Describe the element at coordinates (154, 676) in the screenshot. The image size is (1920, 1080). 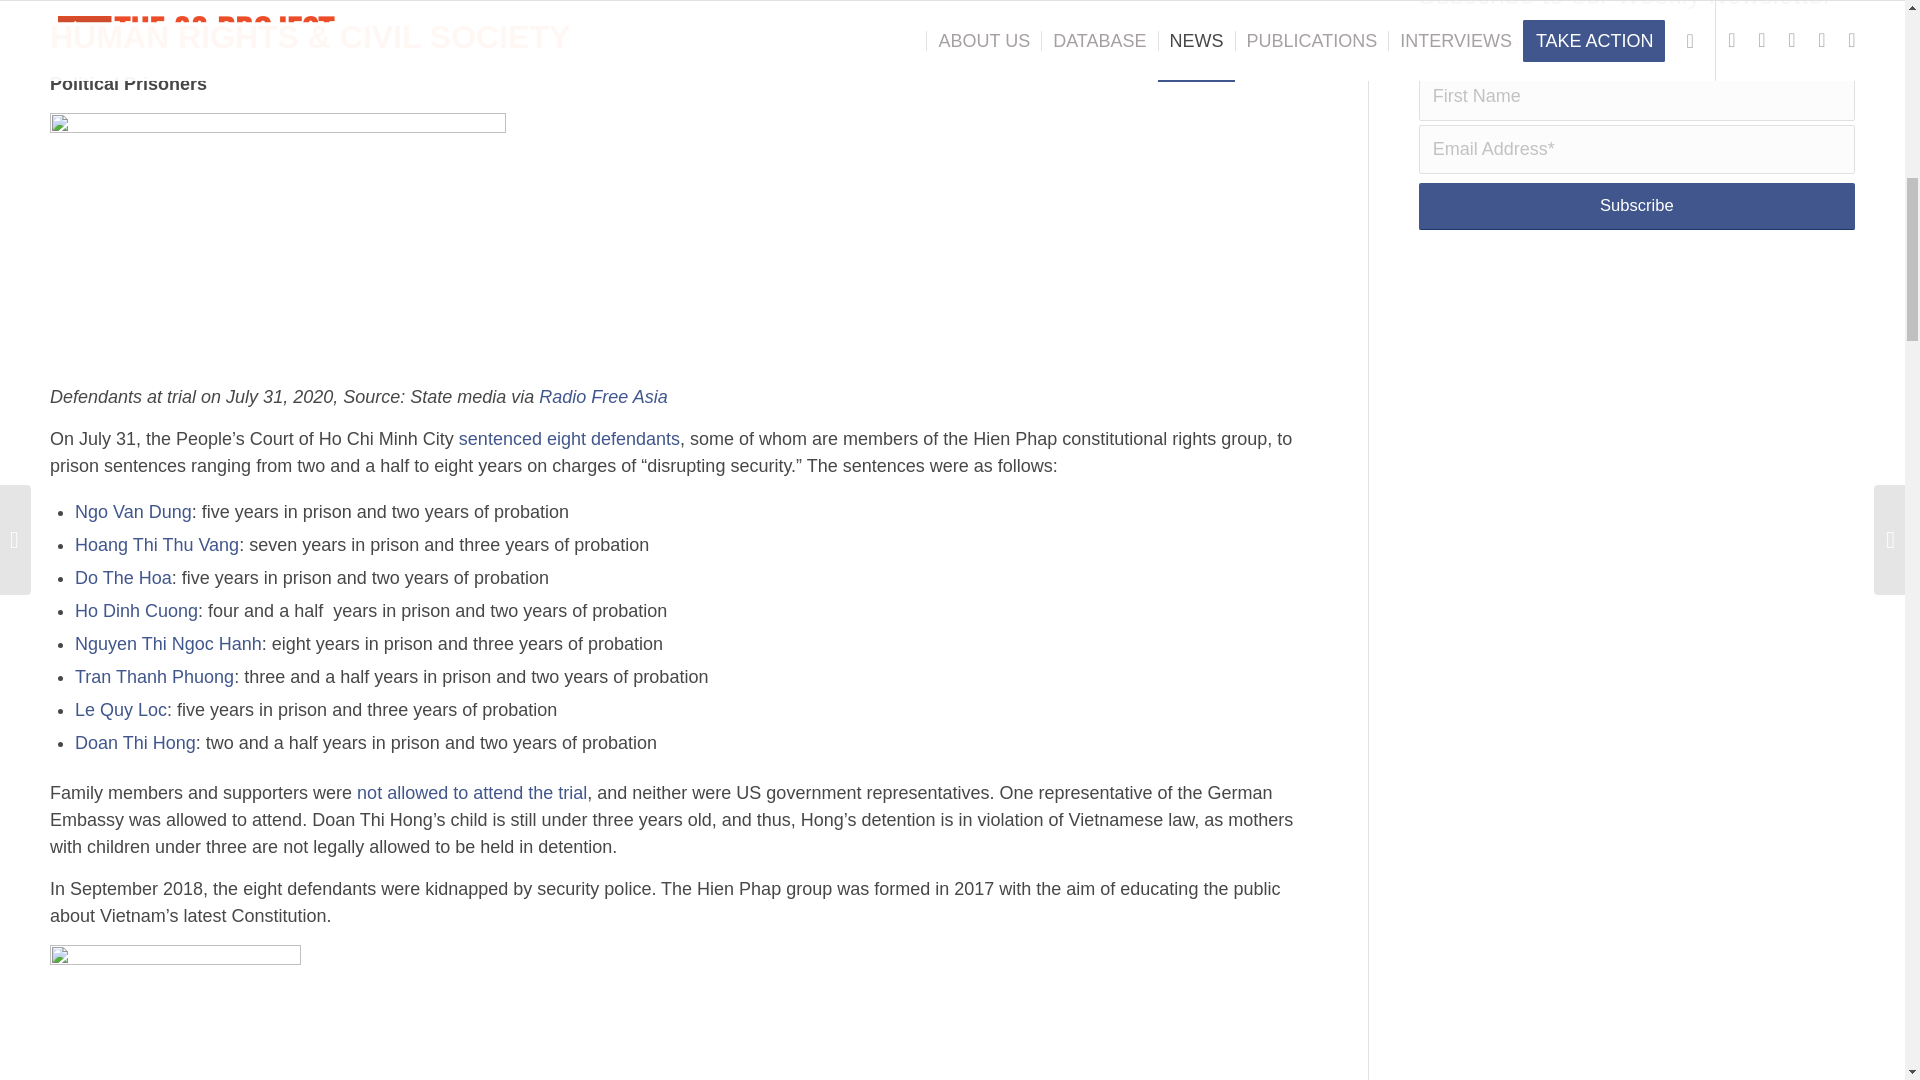
I see `Tran Thanh Phuong` at that location.